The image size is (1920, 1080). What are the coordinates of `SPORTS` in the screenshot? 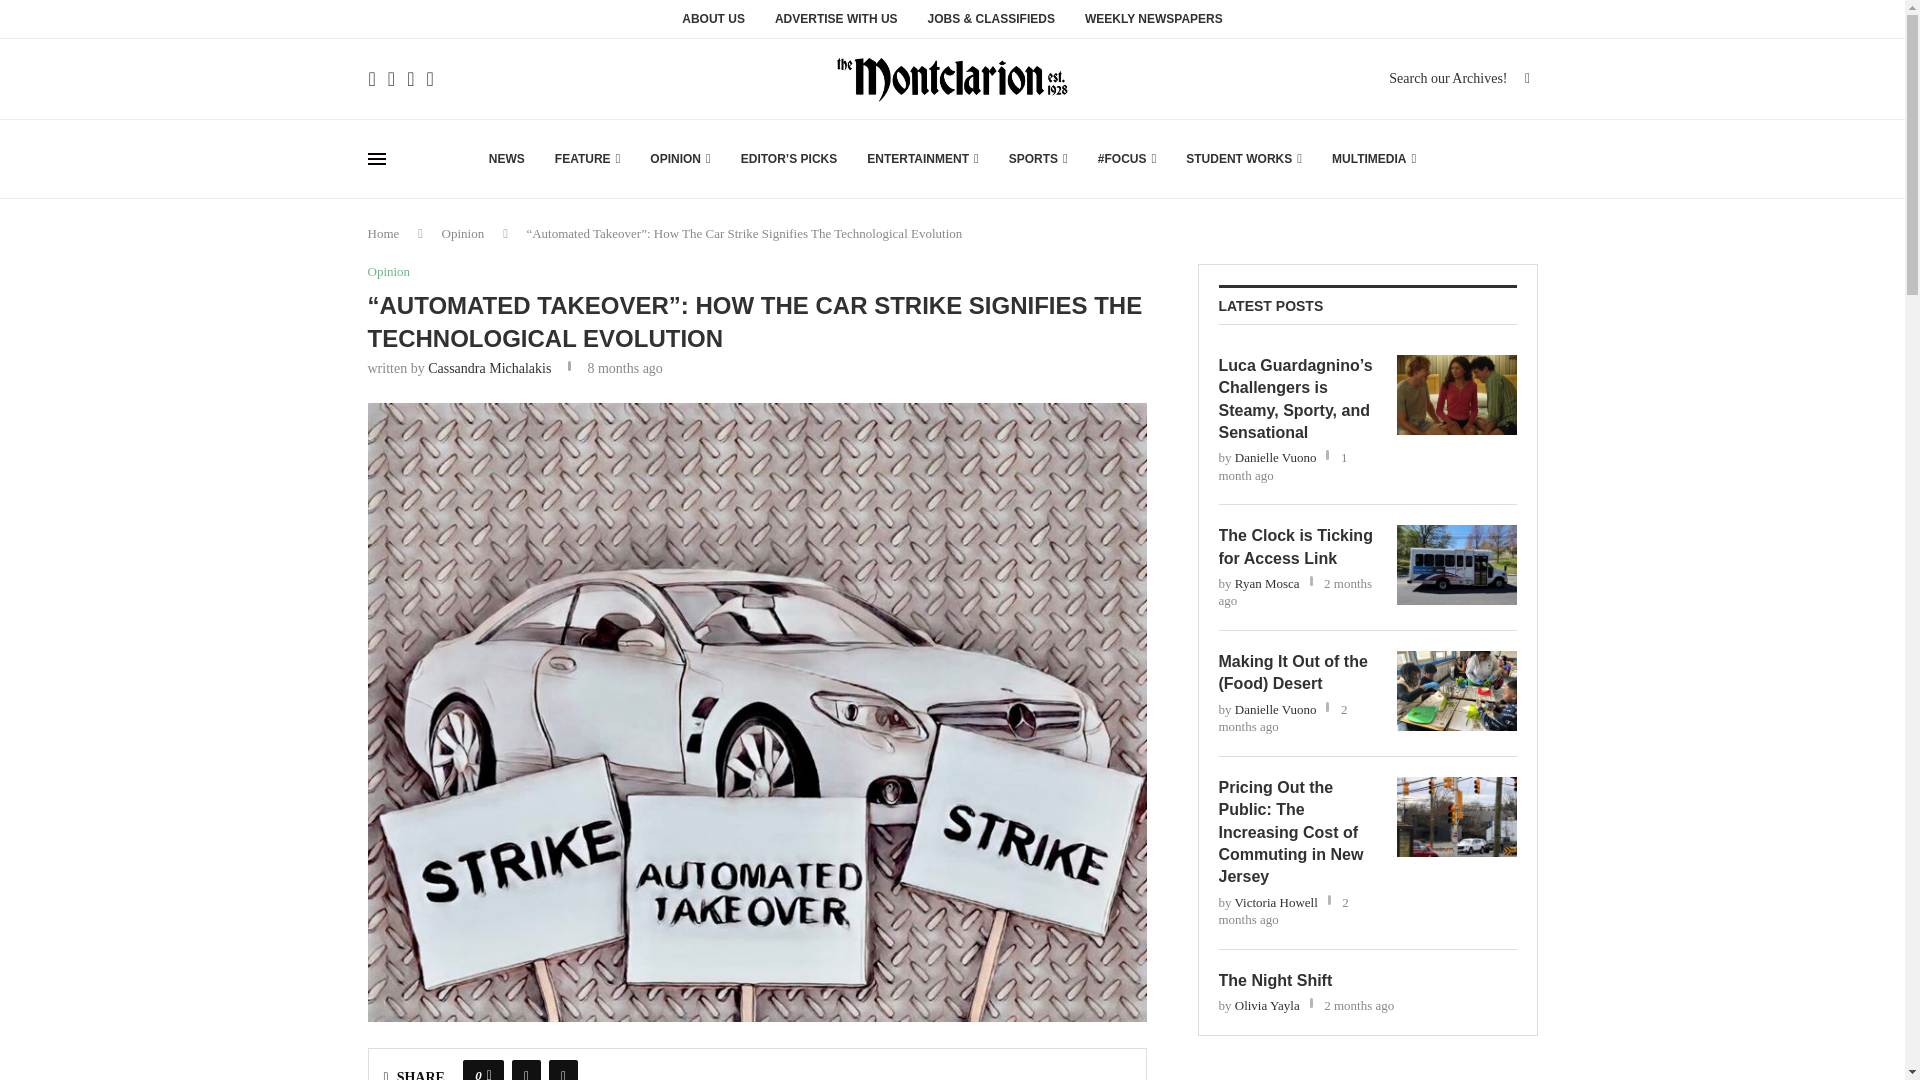 It's located at (1038, 158).